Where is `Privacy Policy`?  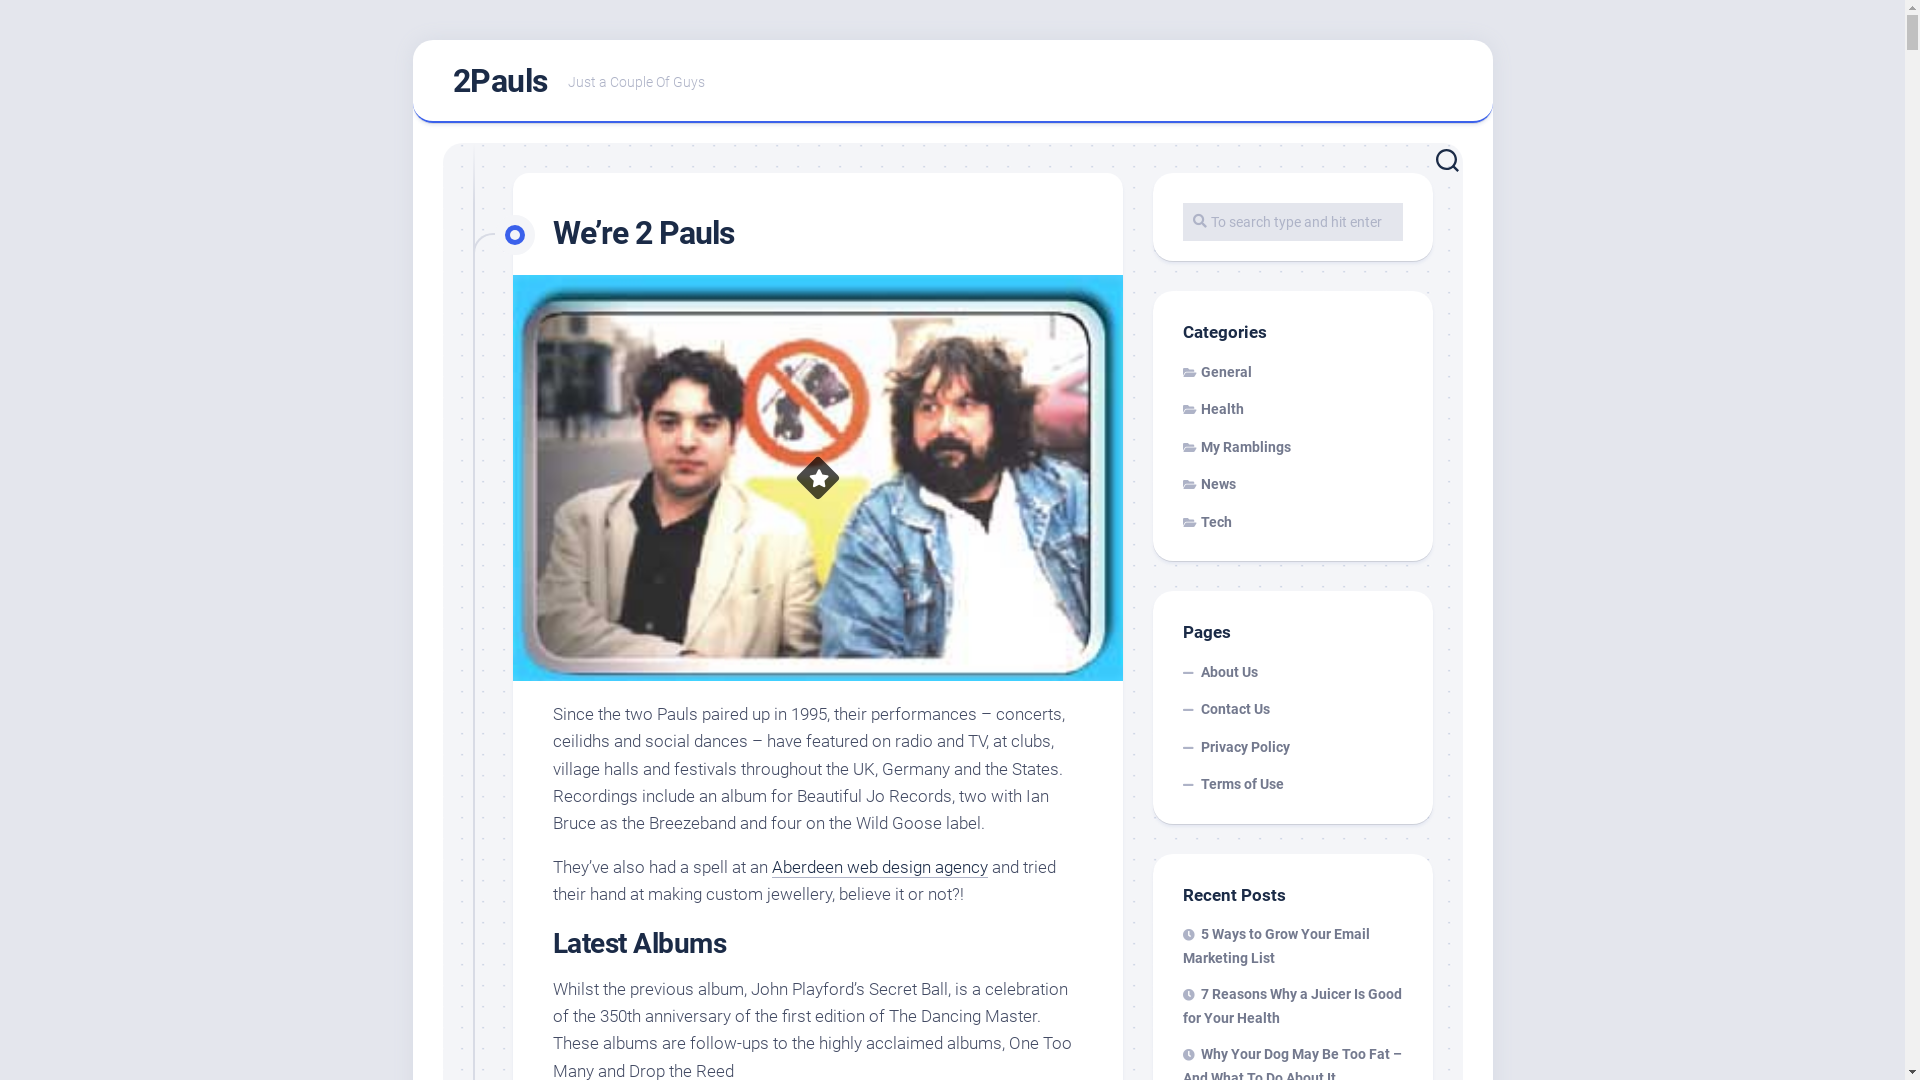
Privacy Policy is located at coordinates (1292, 747).